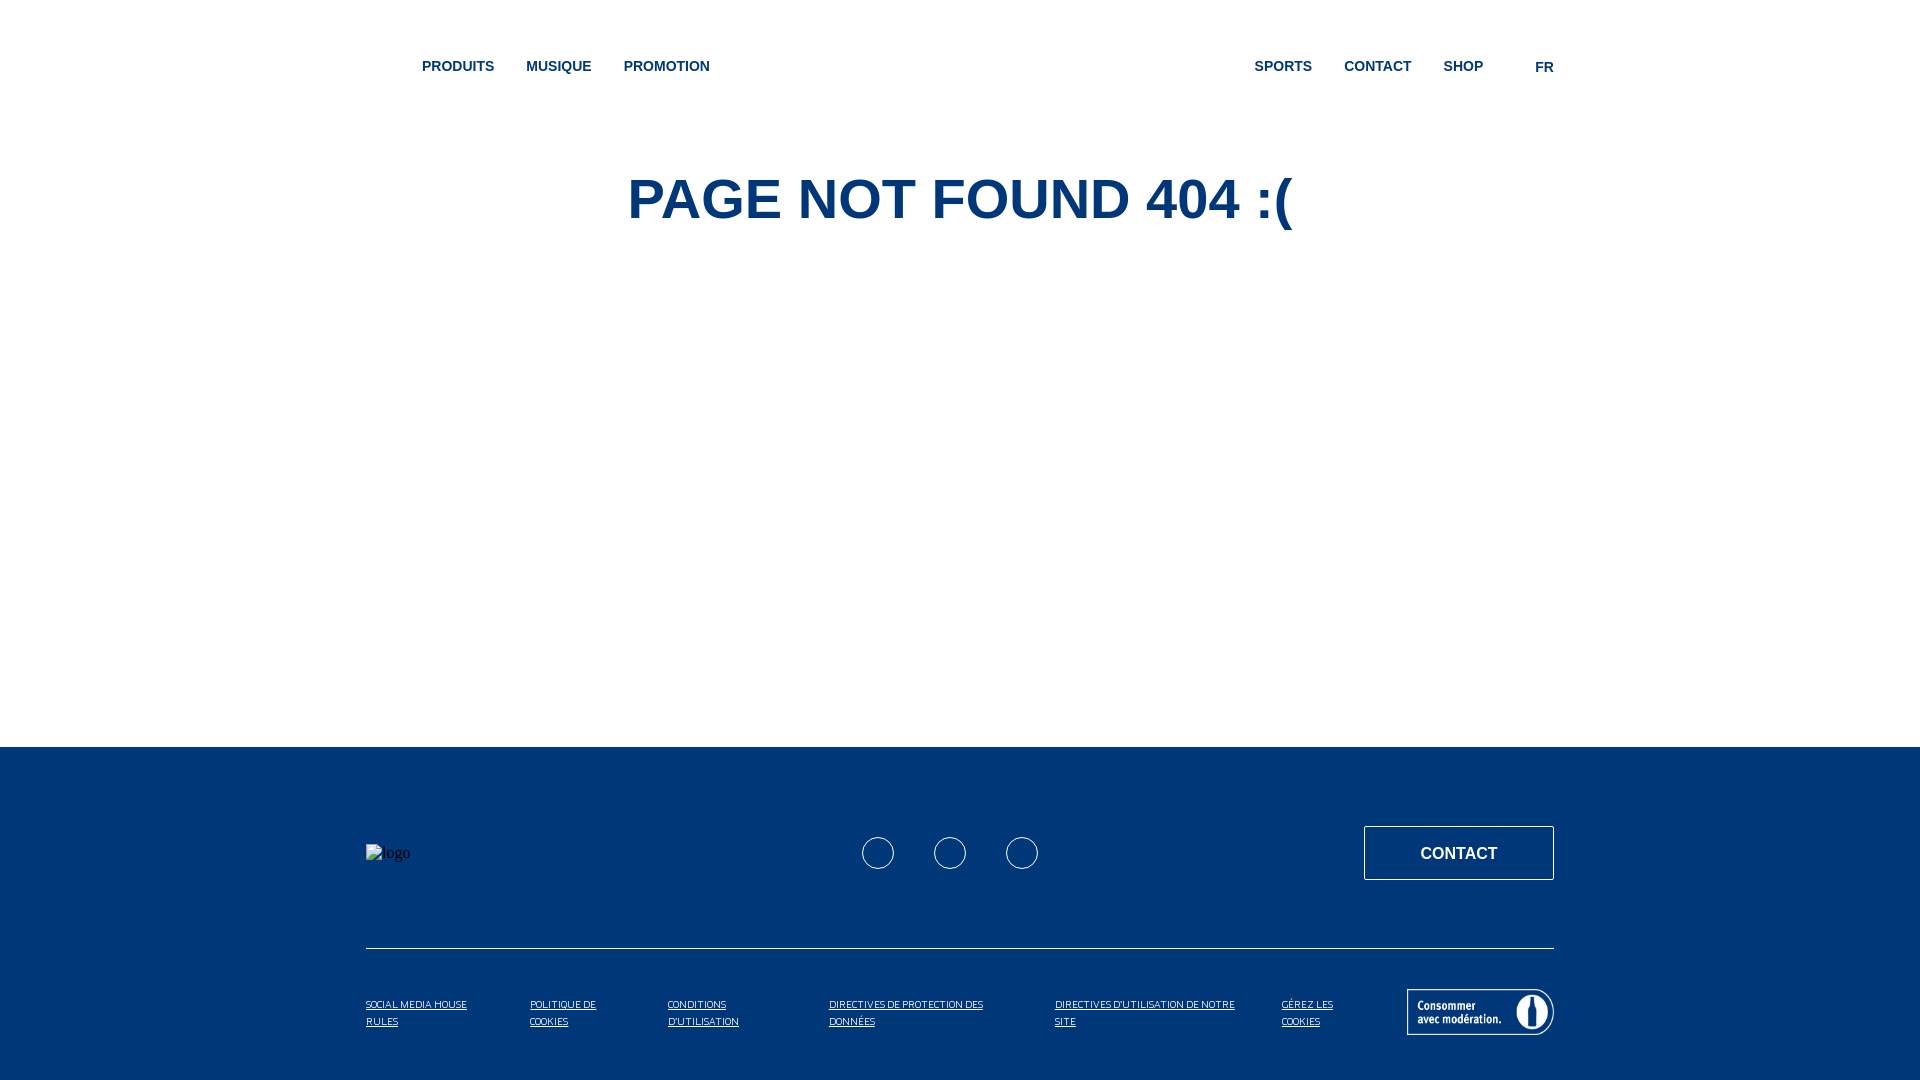  What do you see at coordinates (1464, 71) in the screenshot?
I see `SHOP` at bounding box center [1464, 71].